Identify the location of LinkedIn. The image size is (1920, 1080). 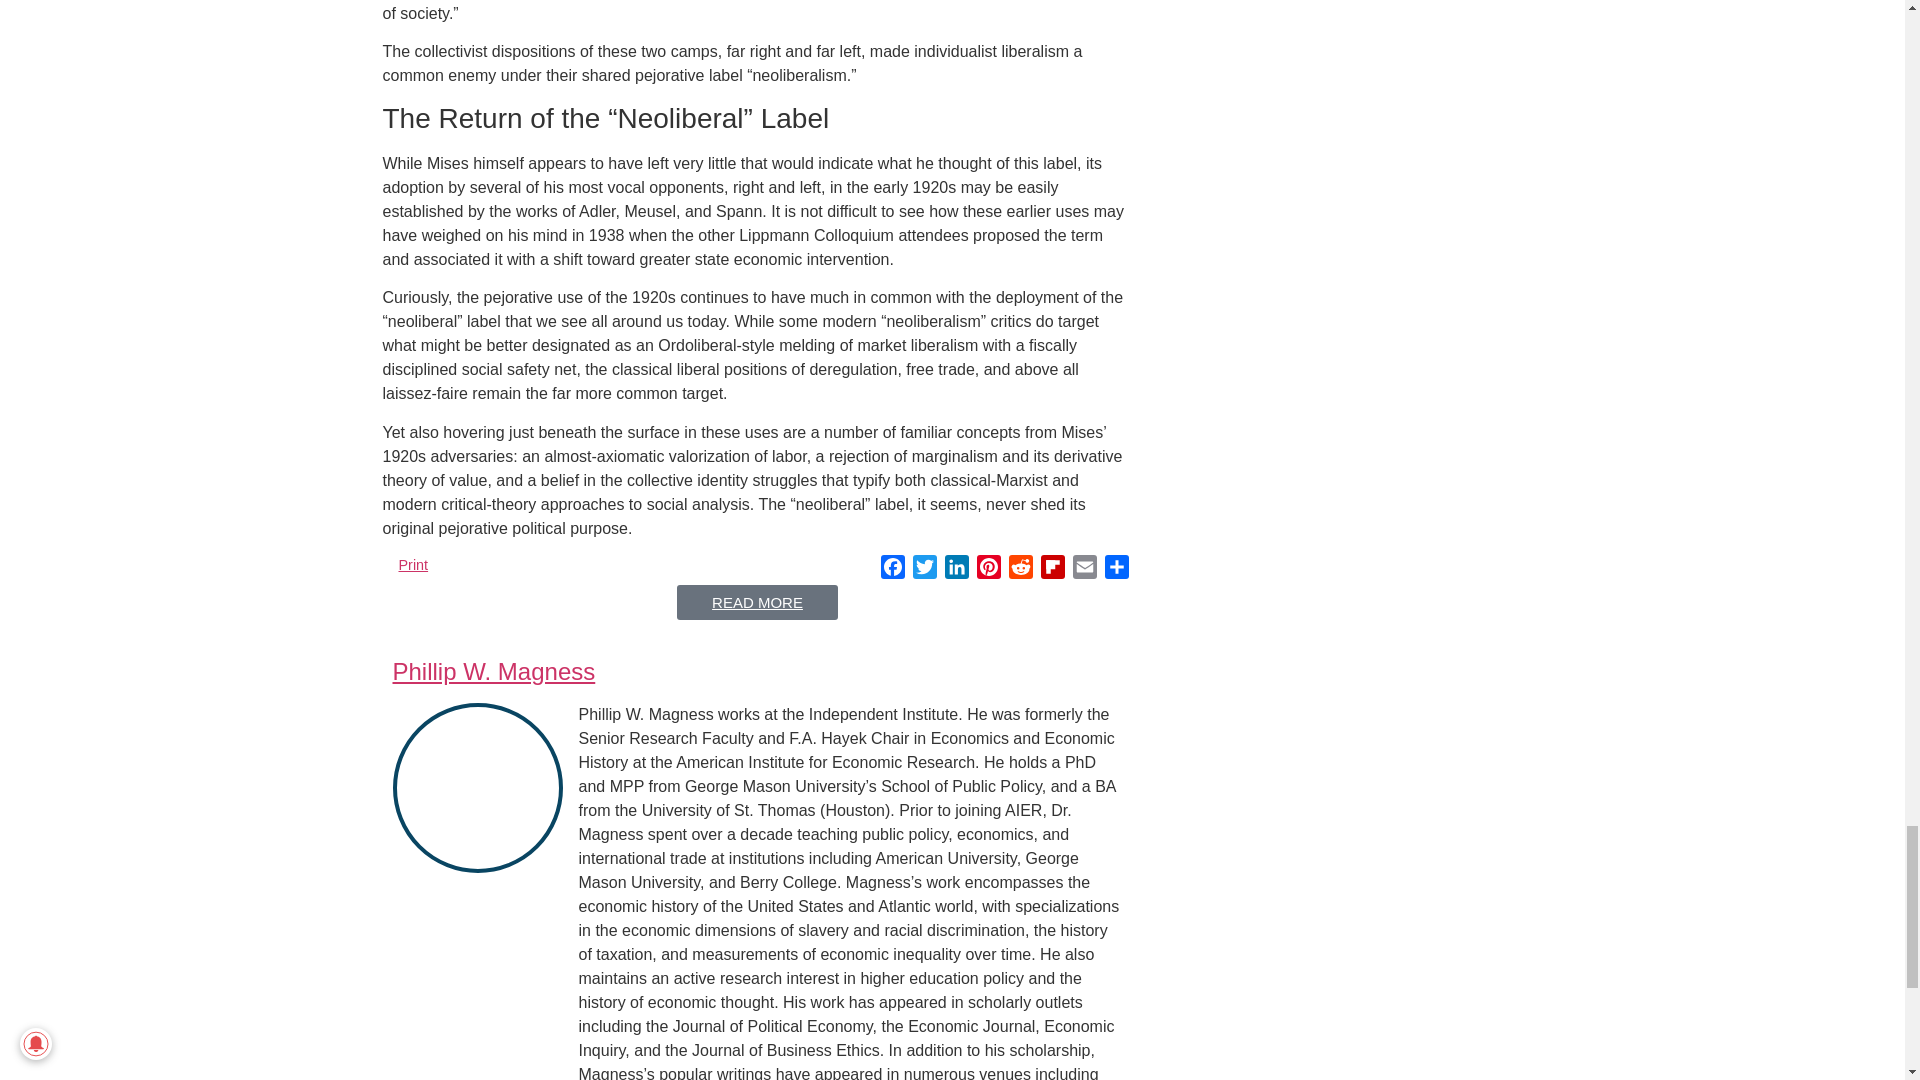
(956, 570).